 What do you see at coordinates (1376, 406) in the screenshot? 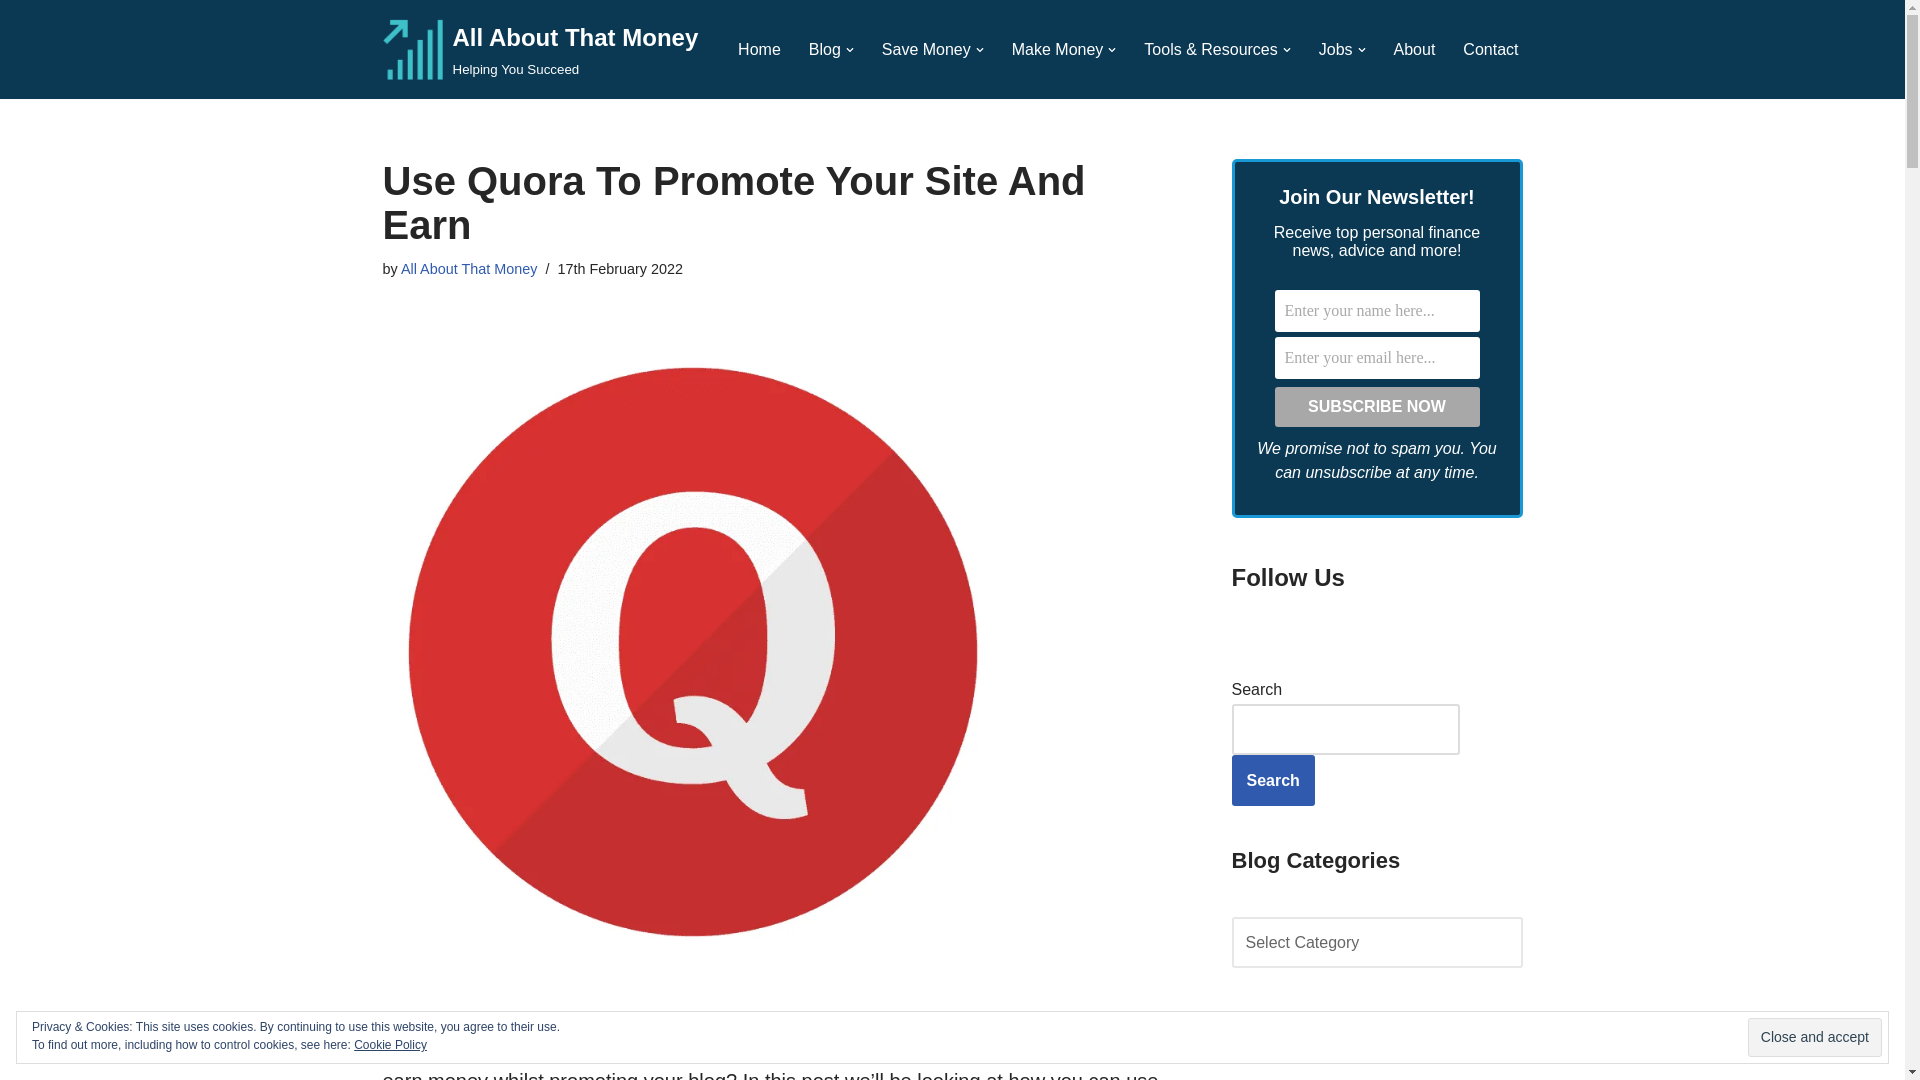
I see `Subscribe Now` at bounding box center [1376, 406].